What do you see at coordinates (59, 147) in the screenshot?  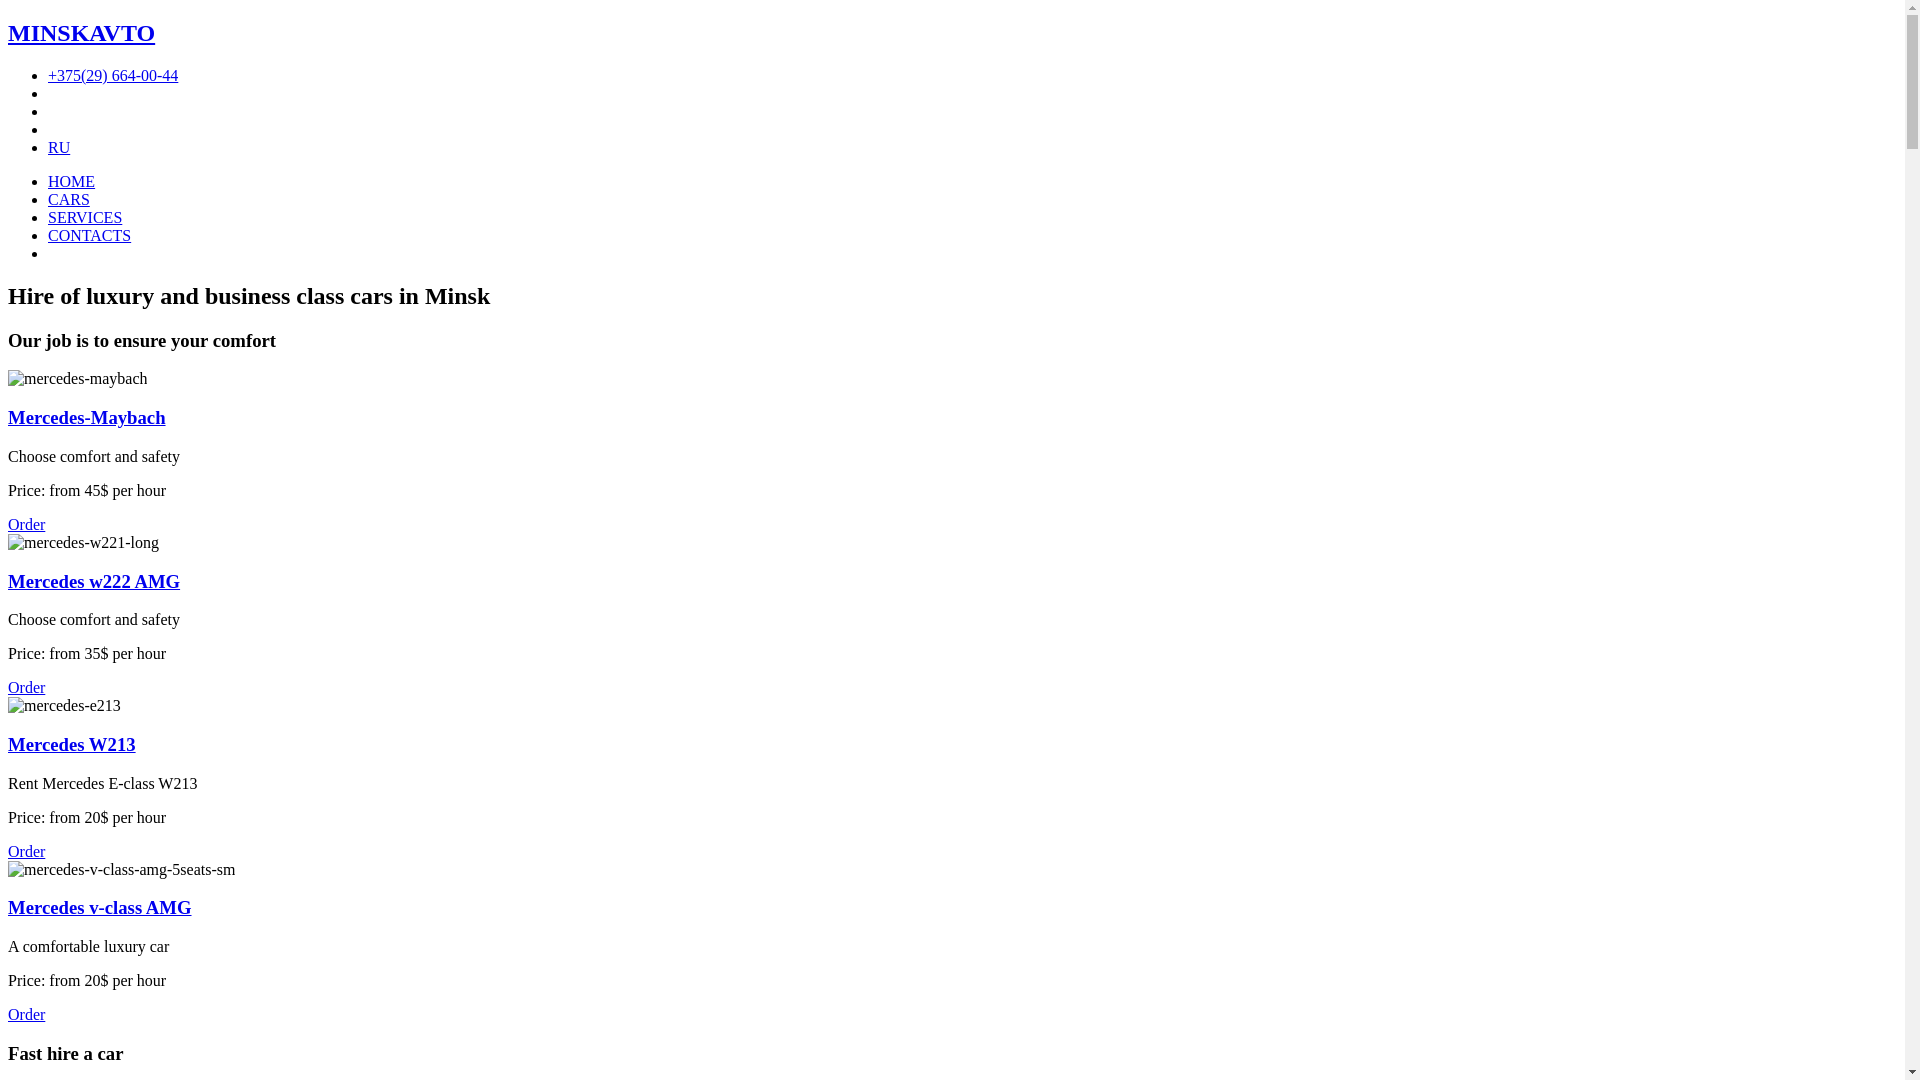 I see `RU` at bounding box center [59, 147].